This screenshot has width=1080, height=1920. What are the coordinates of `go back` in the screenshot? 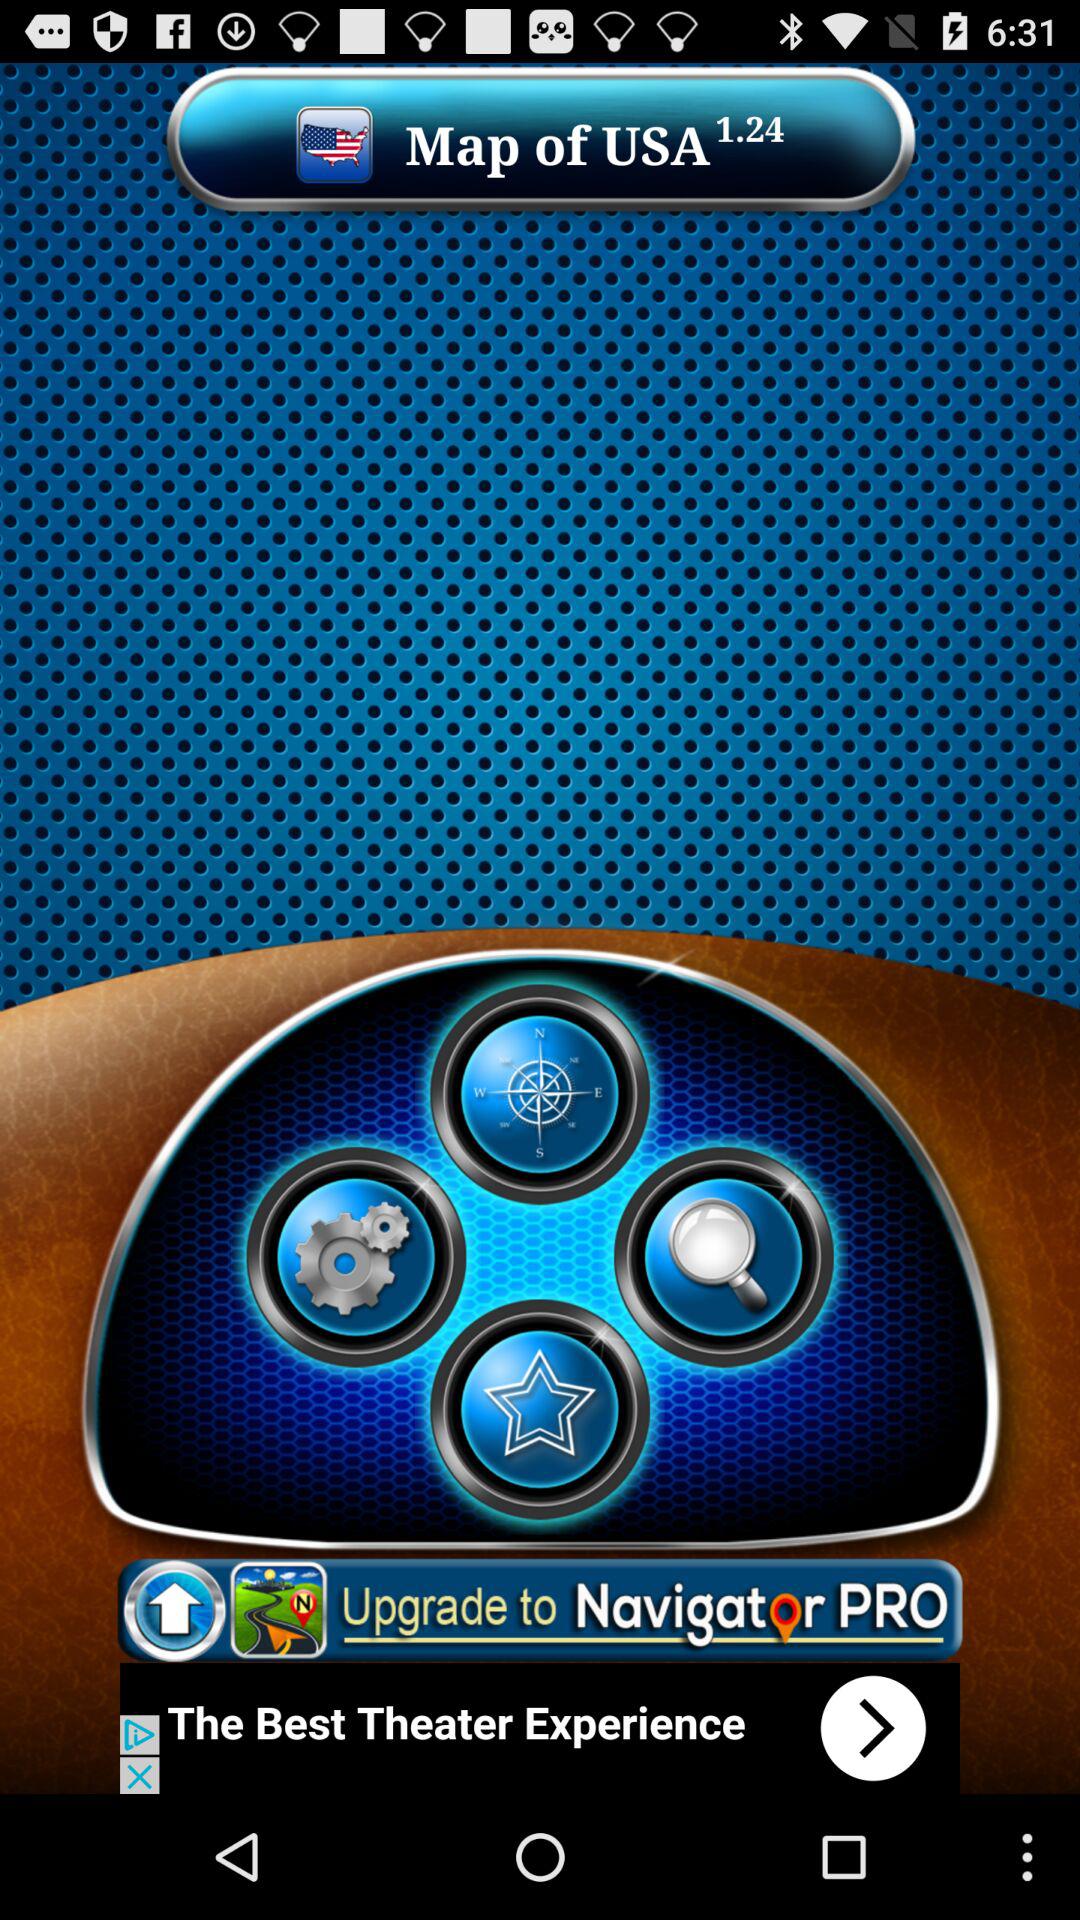 It's located at (540, 1728).